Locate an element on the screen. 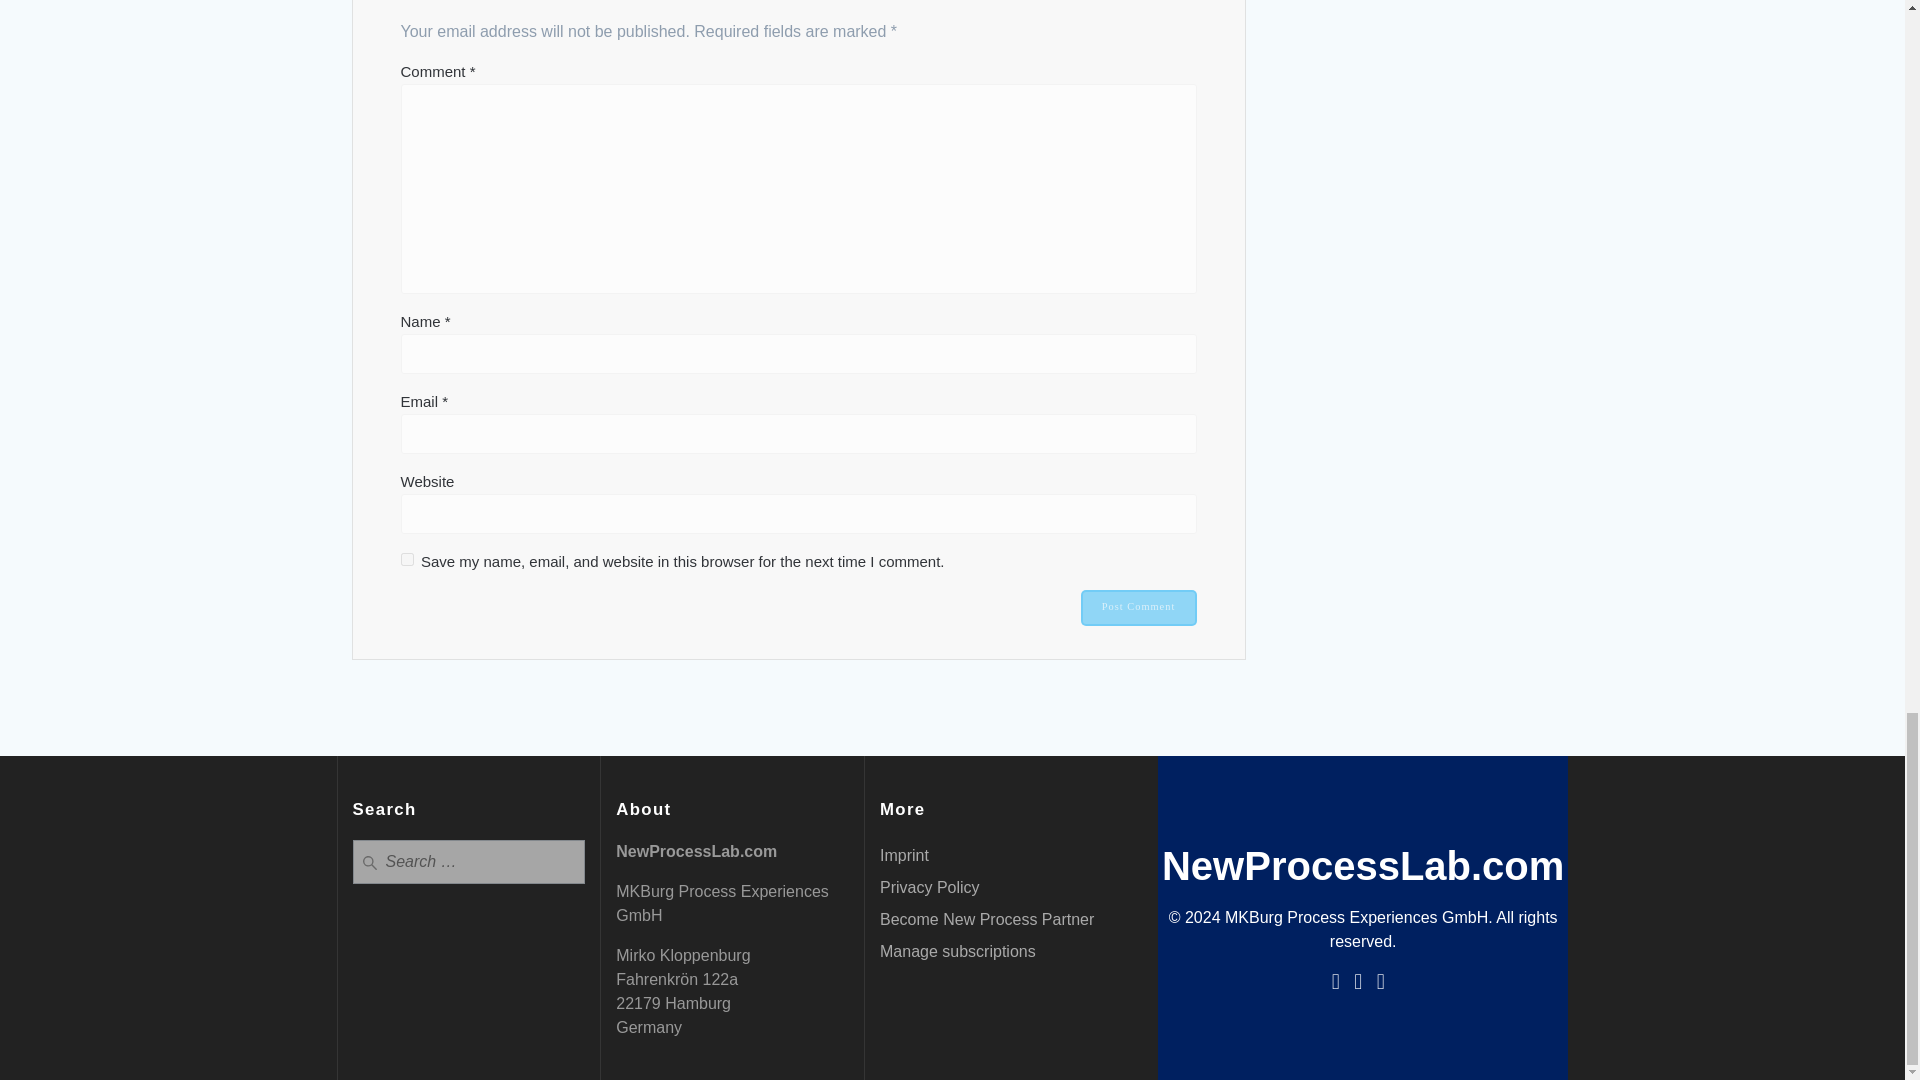 This screenshot has width=1920, height=1080. Post Comment is located at coordinates (1138, 608).